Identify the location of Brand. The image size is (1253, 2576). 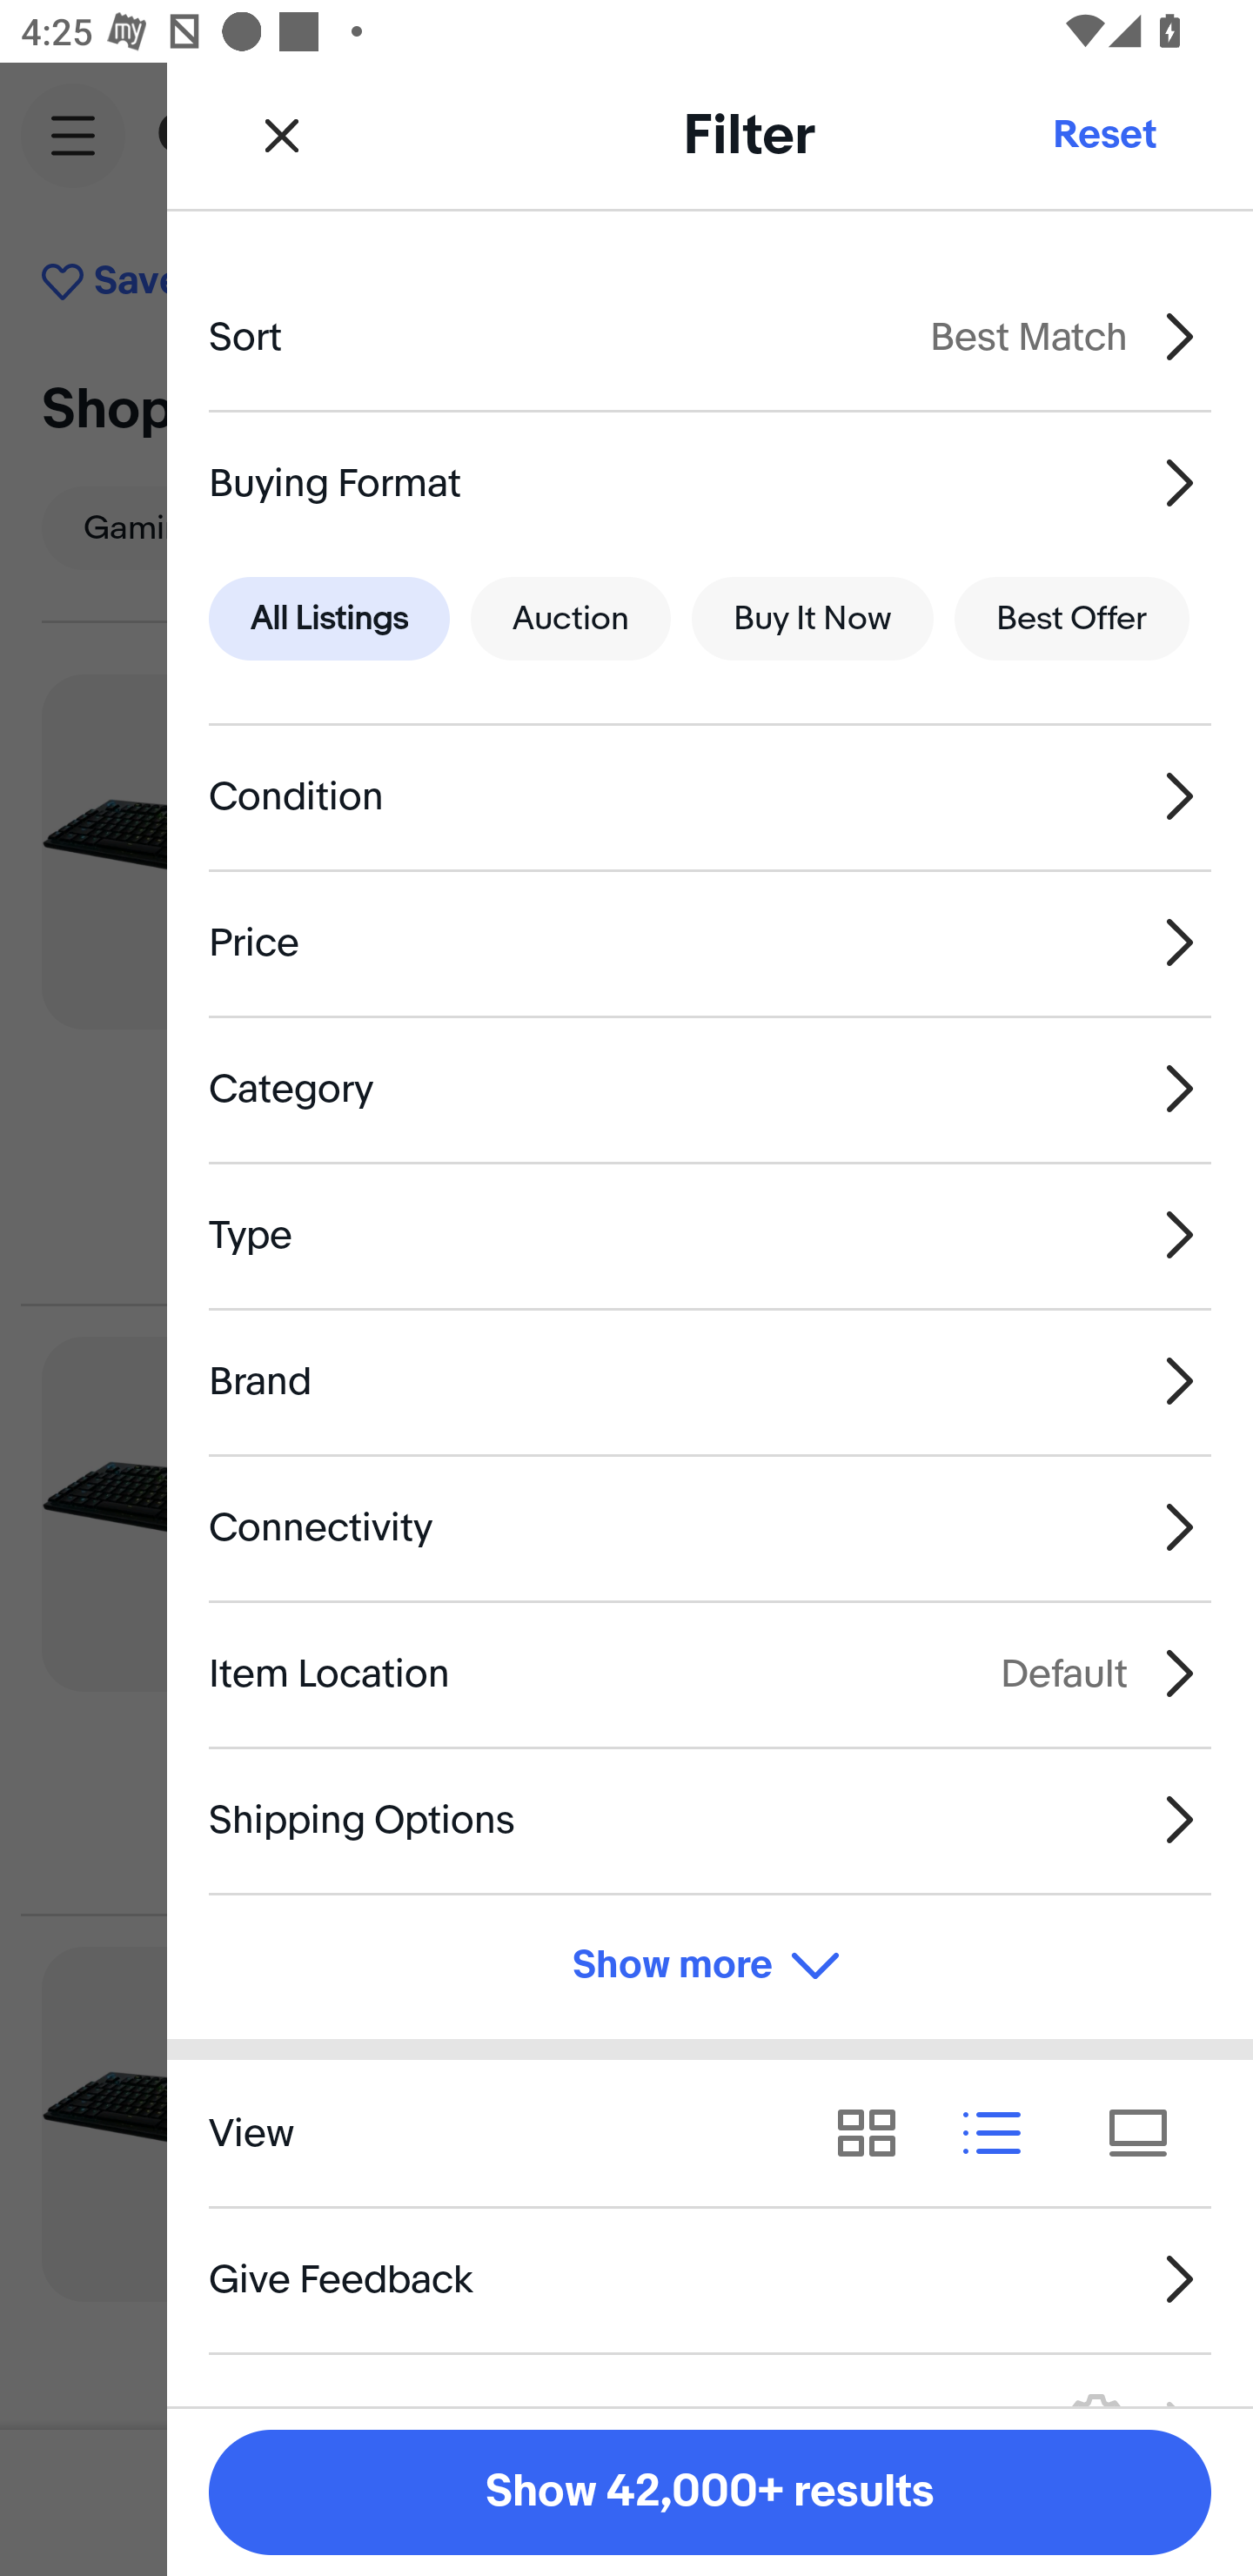
(710, 1382).